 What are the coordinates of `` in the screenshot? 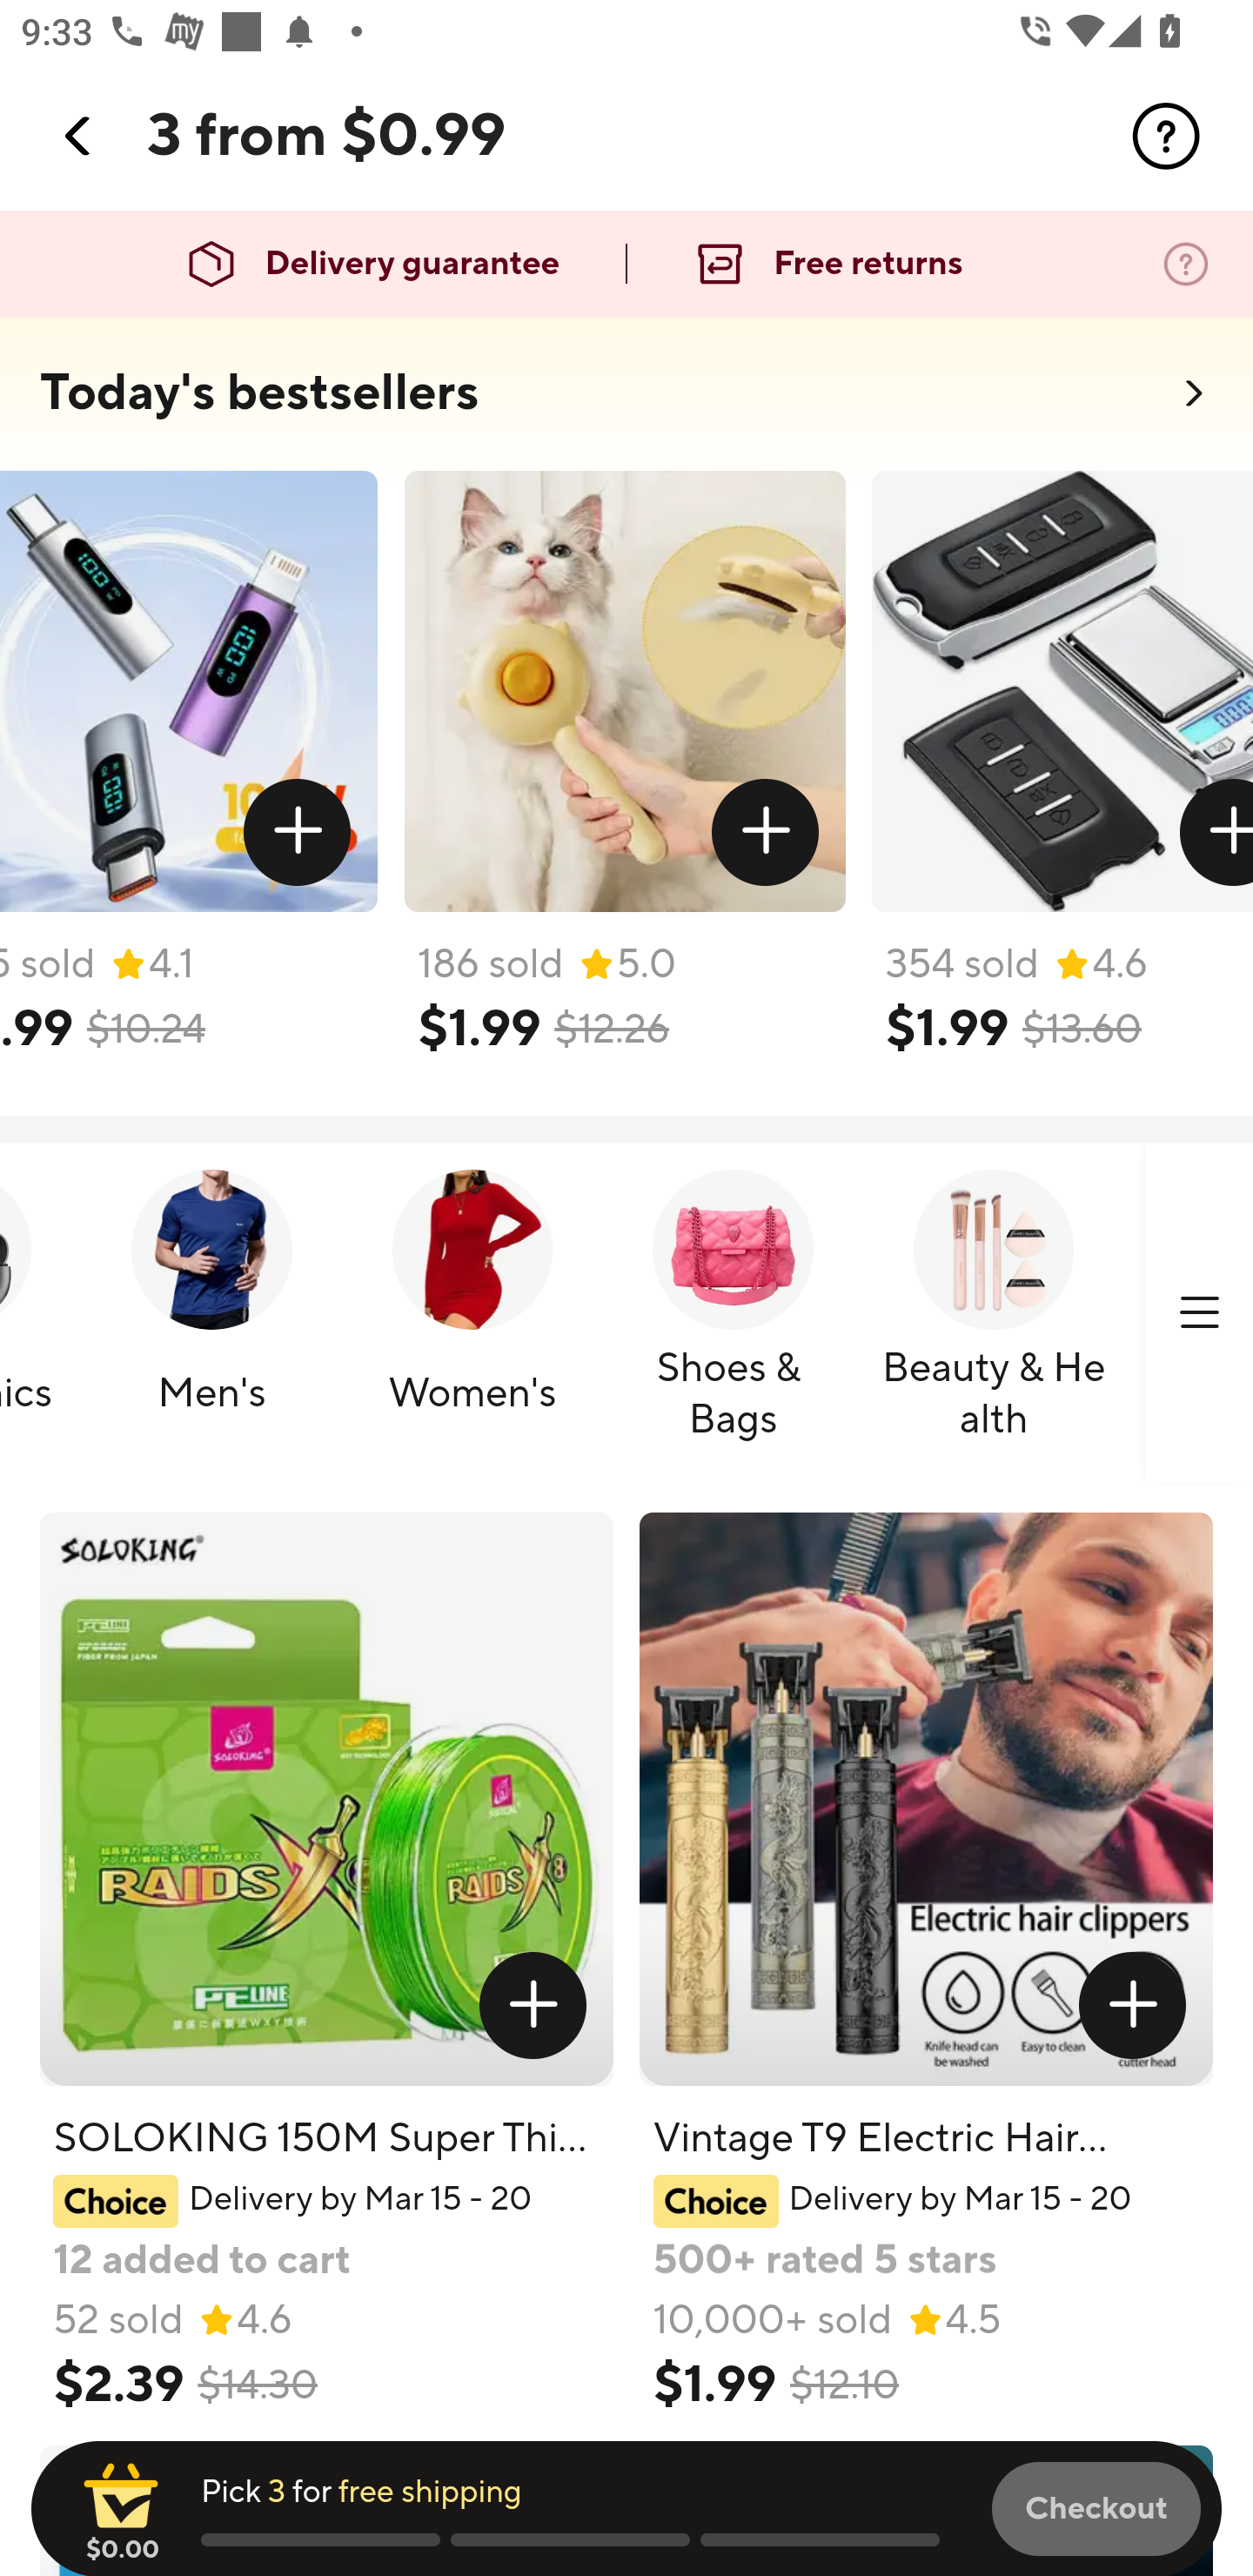 It's located at (533, 2005).